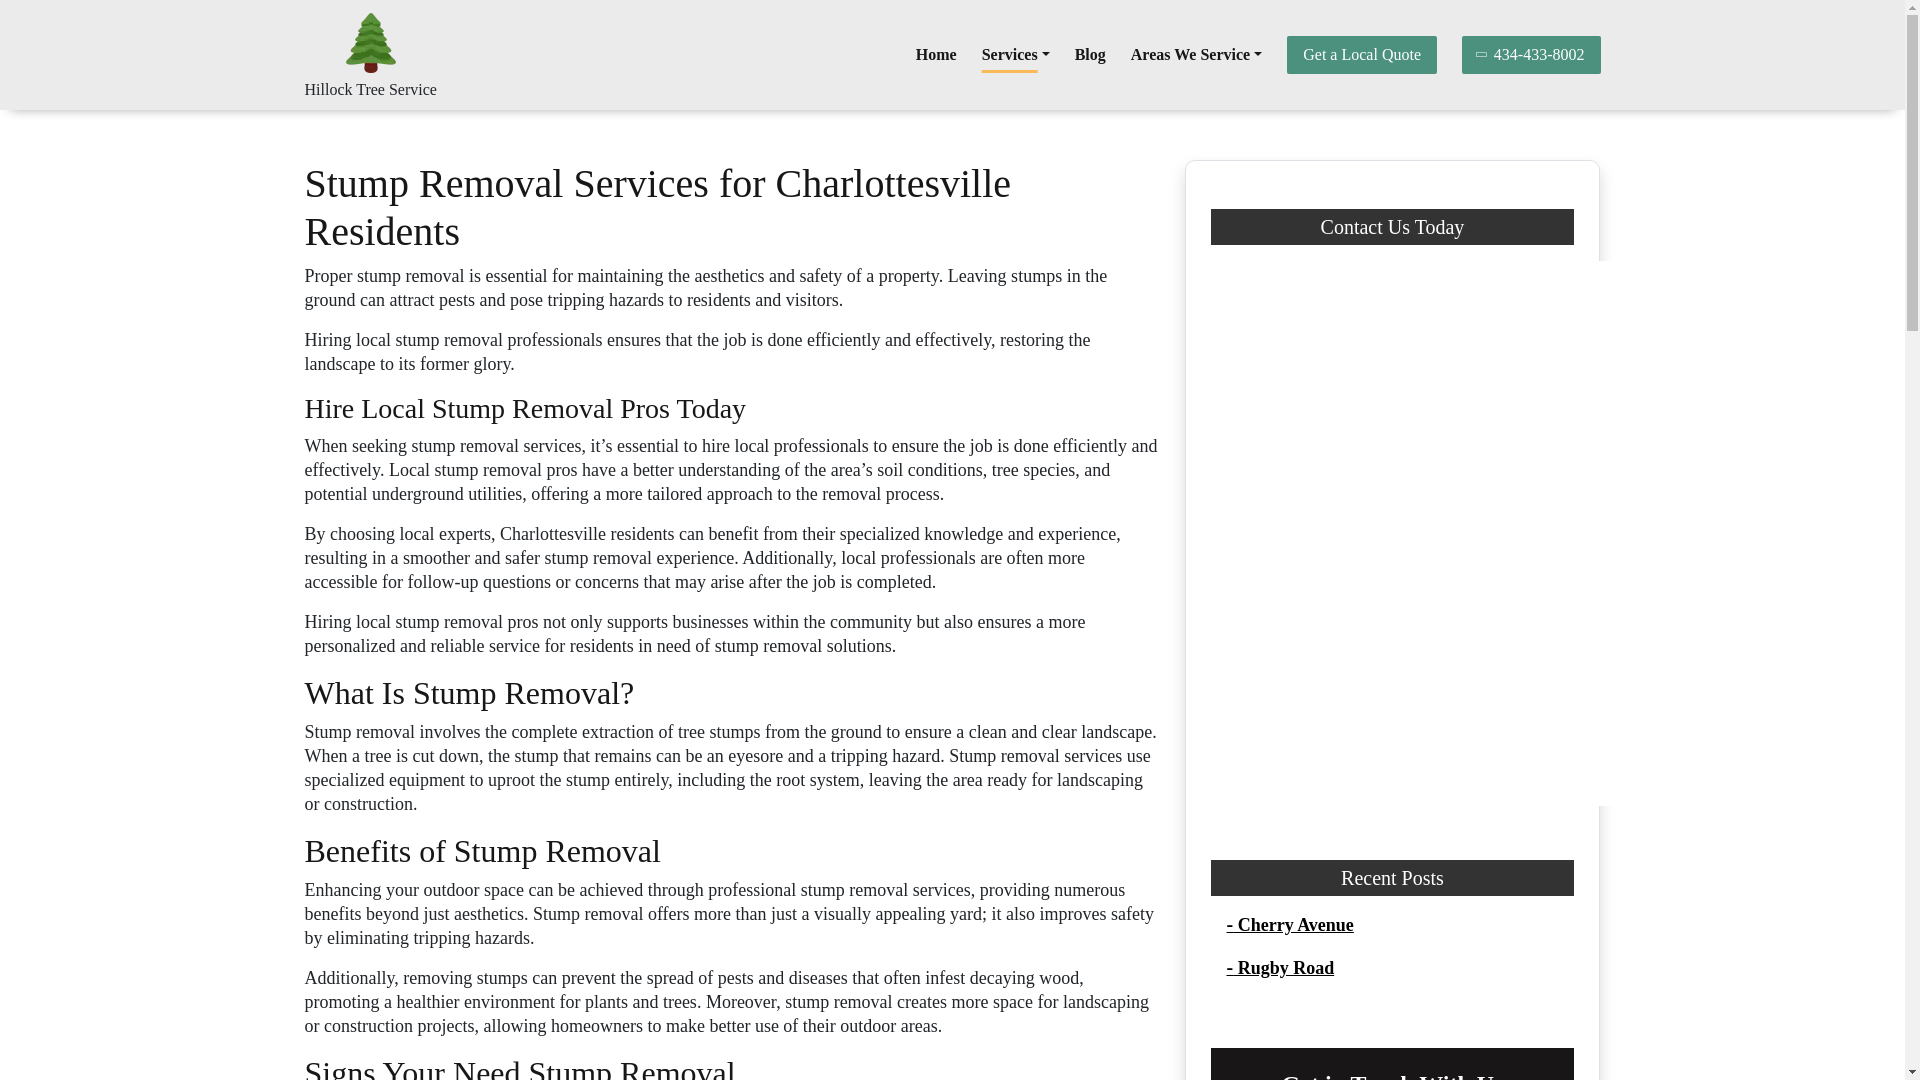  Describe the element at coordinates (1290, 924) in the screenshot. I see `- Cherry Avenue` at that location.